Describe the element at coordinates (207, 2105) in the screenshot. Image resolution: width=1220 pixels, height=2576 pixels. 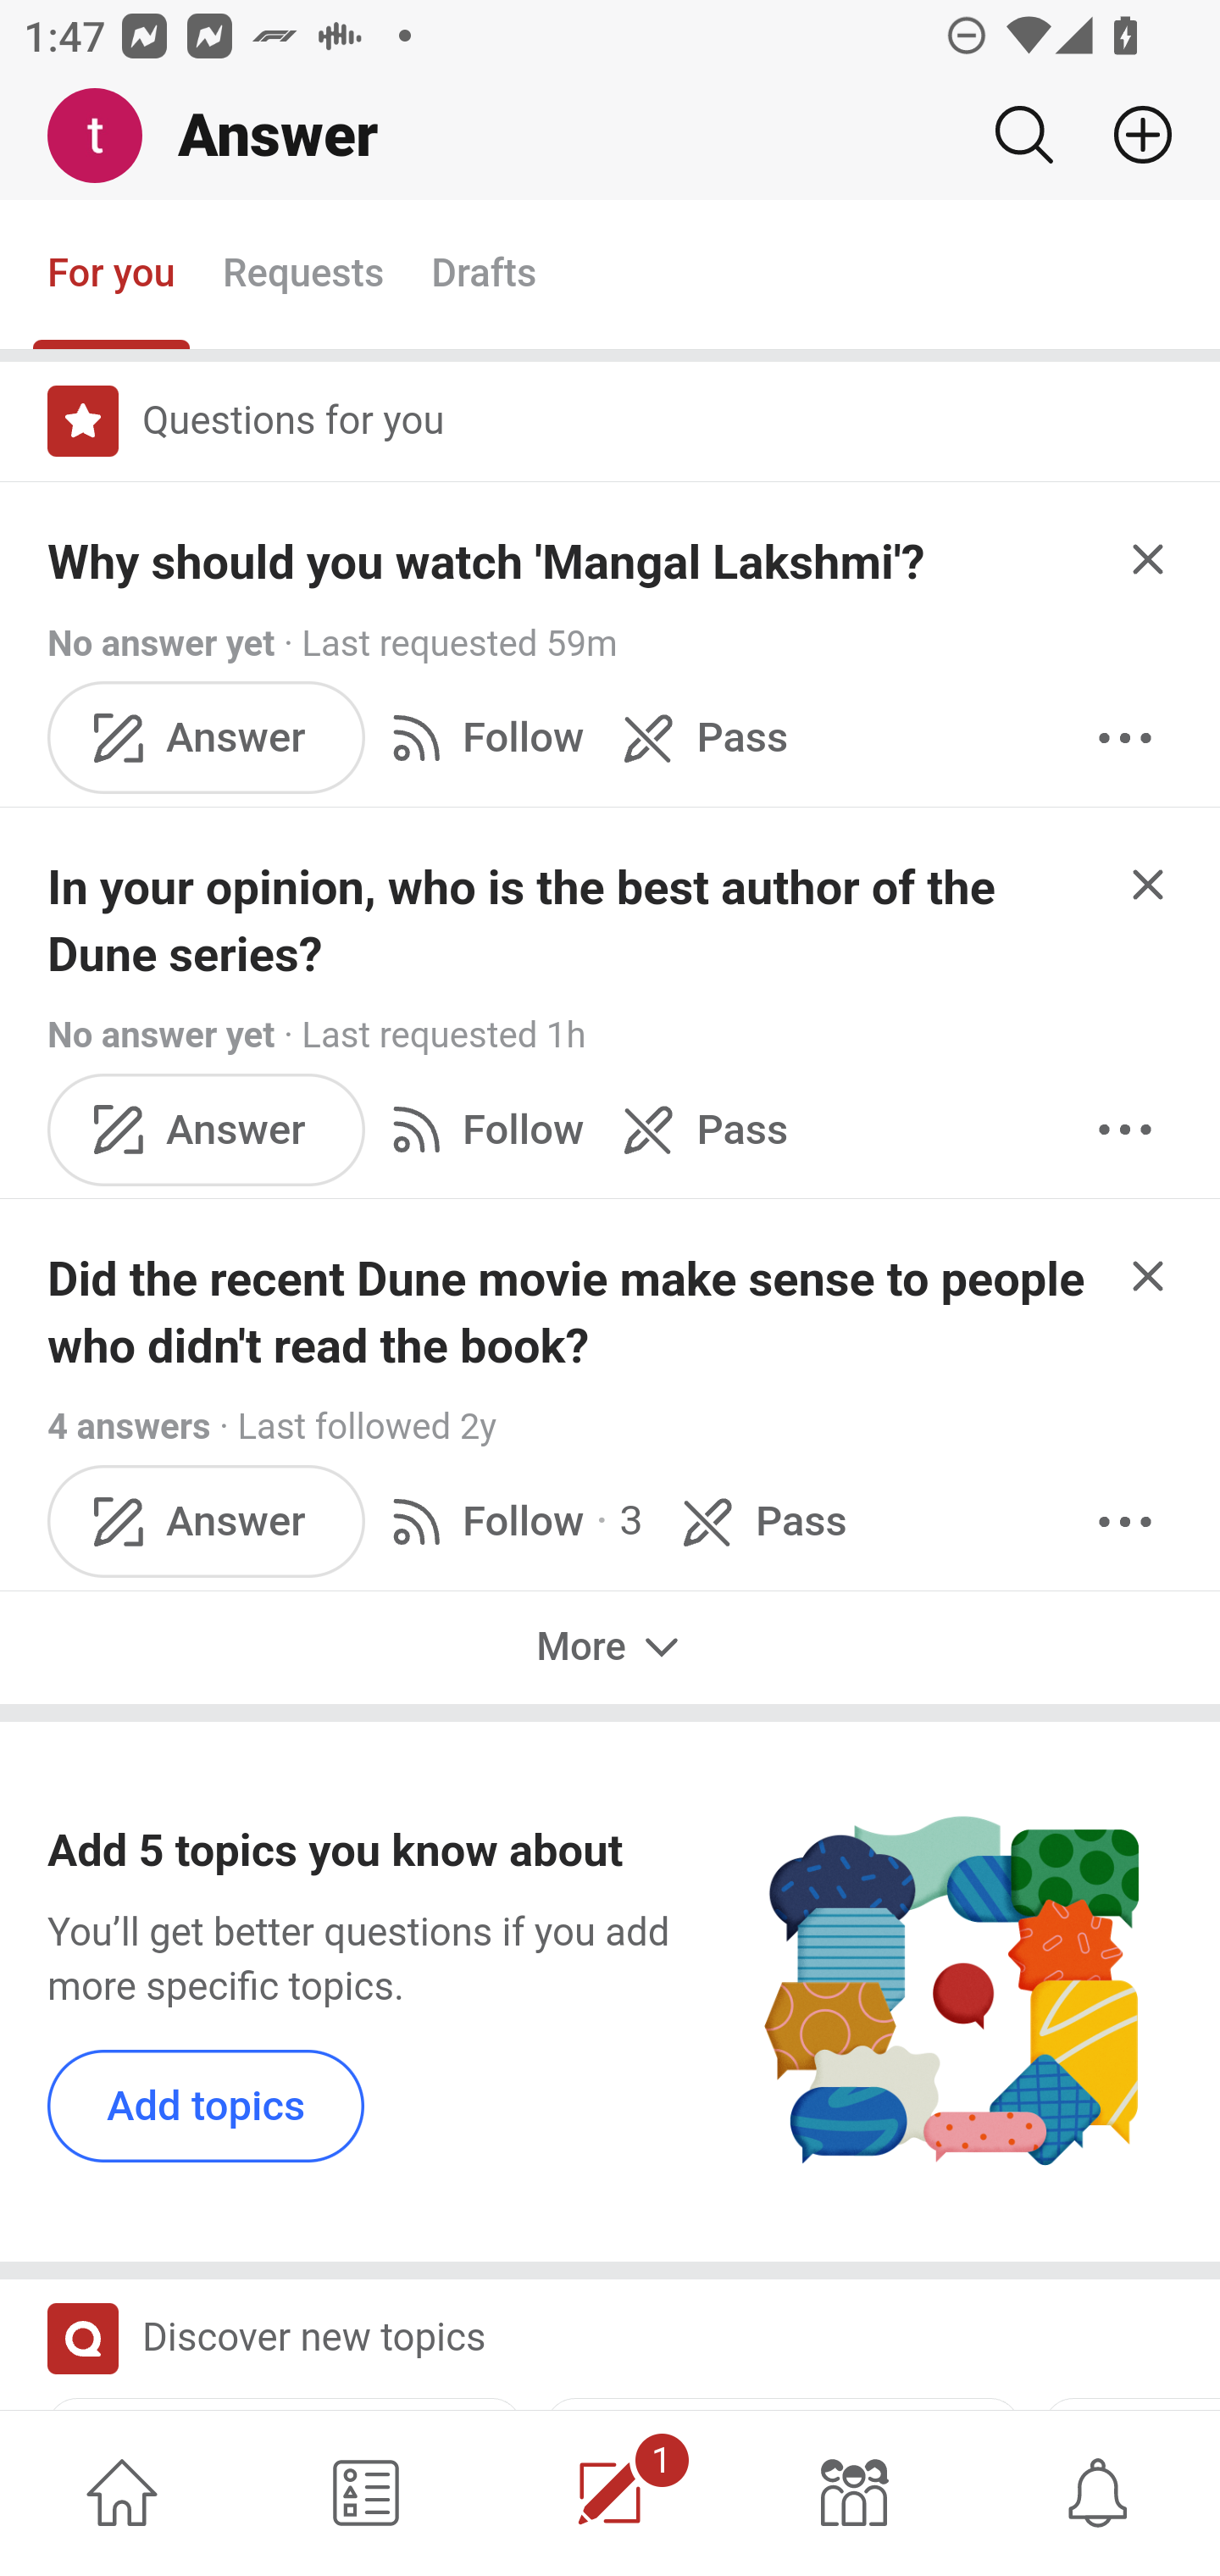
I see `Add topics` at that location.